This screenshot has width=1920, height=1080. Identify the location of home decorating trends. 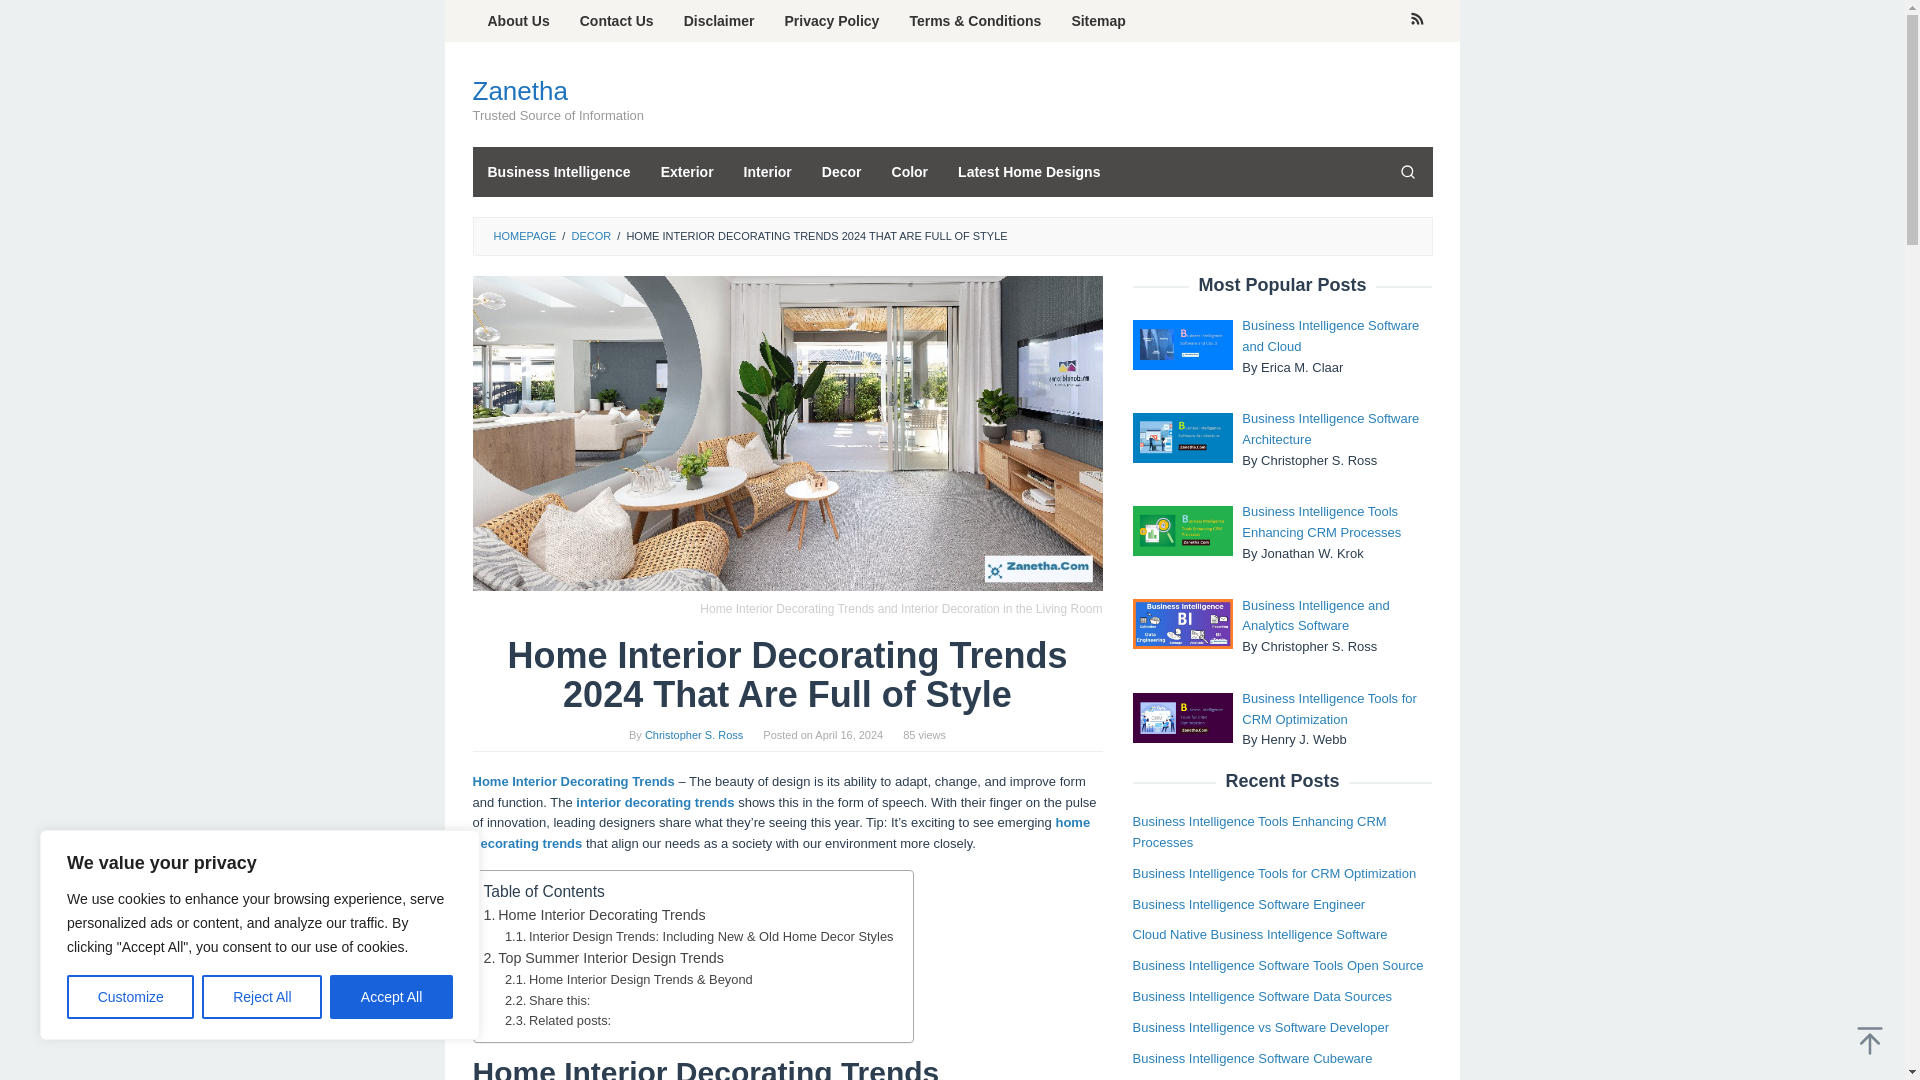
(781, 833).